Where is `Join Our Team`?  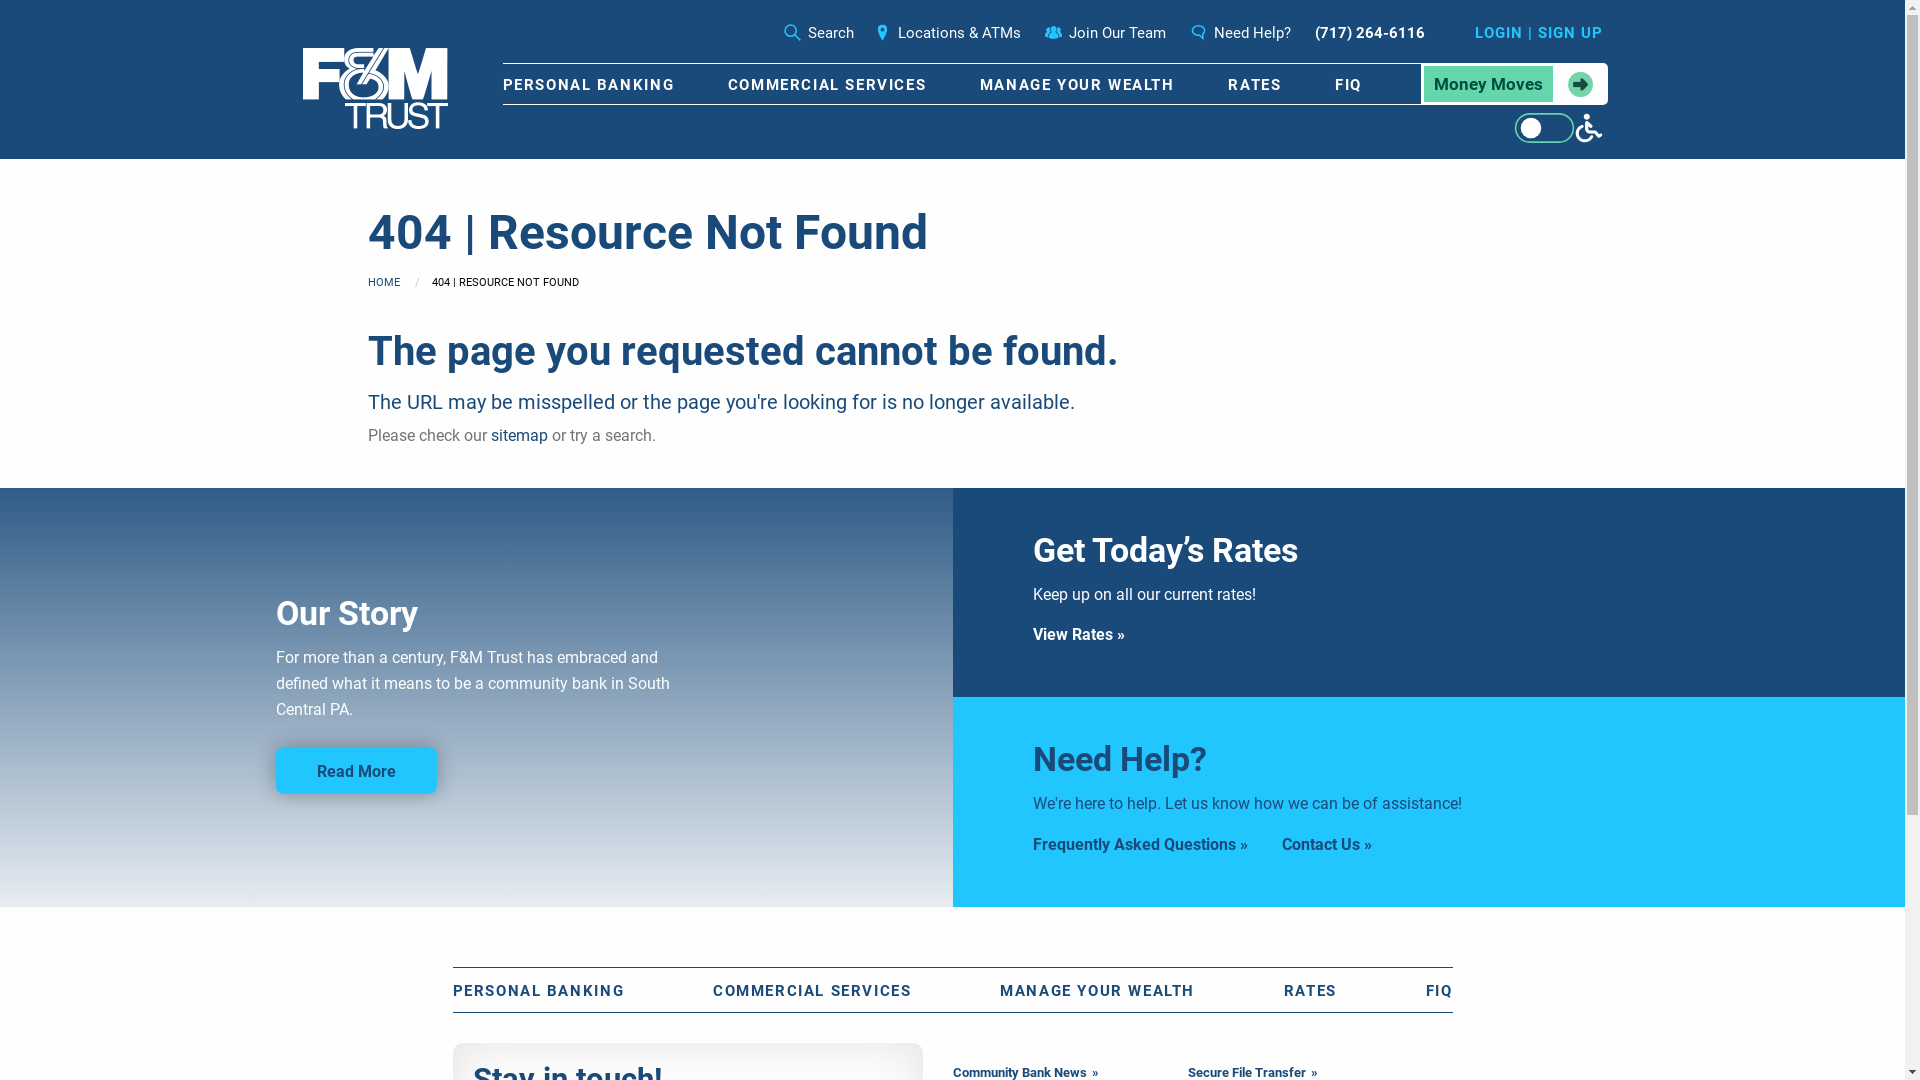
Join Our Team is located at coordinates (1104, 33).